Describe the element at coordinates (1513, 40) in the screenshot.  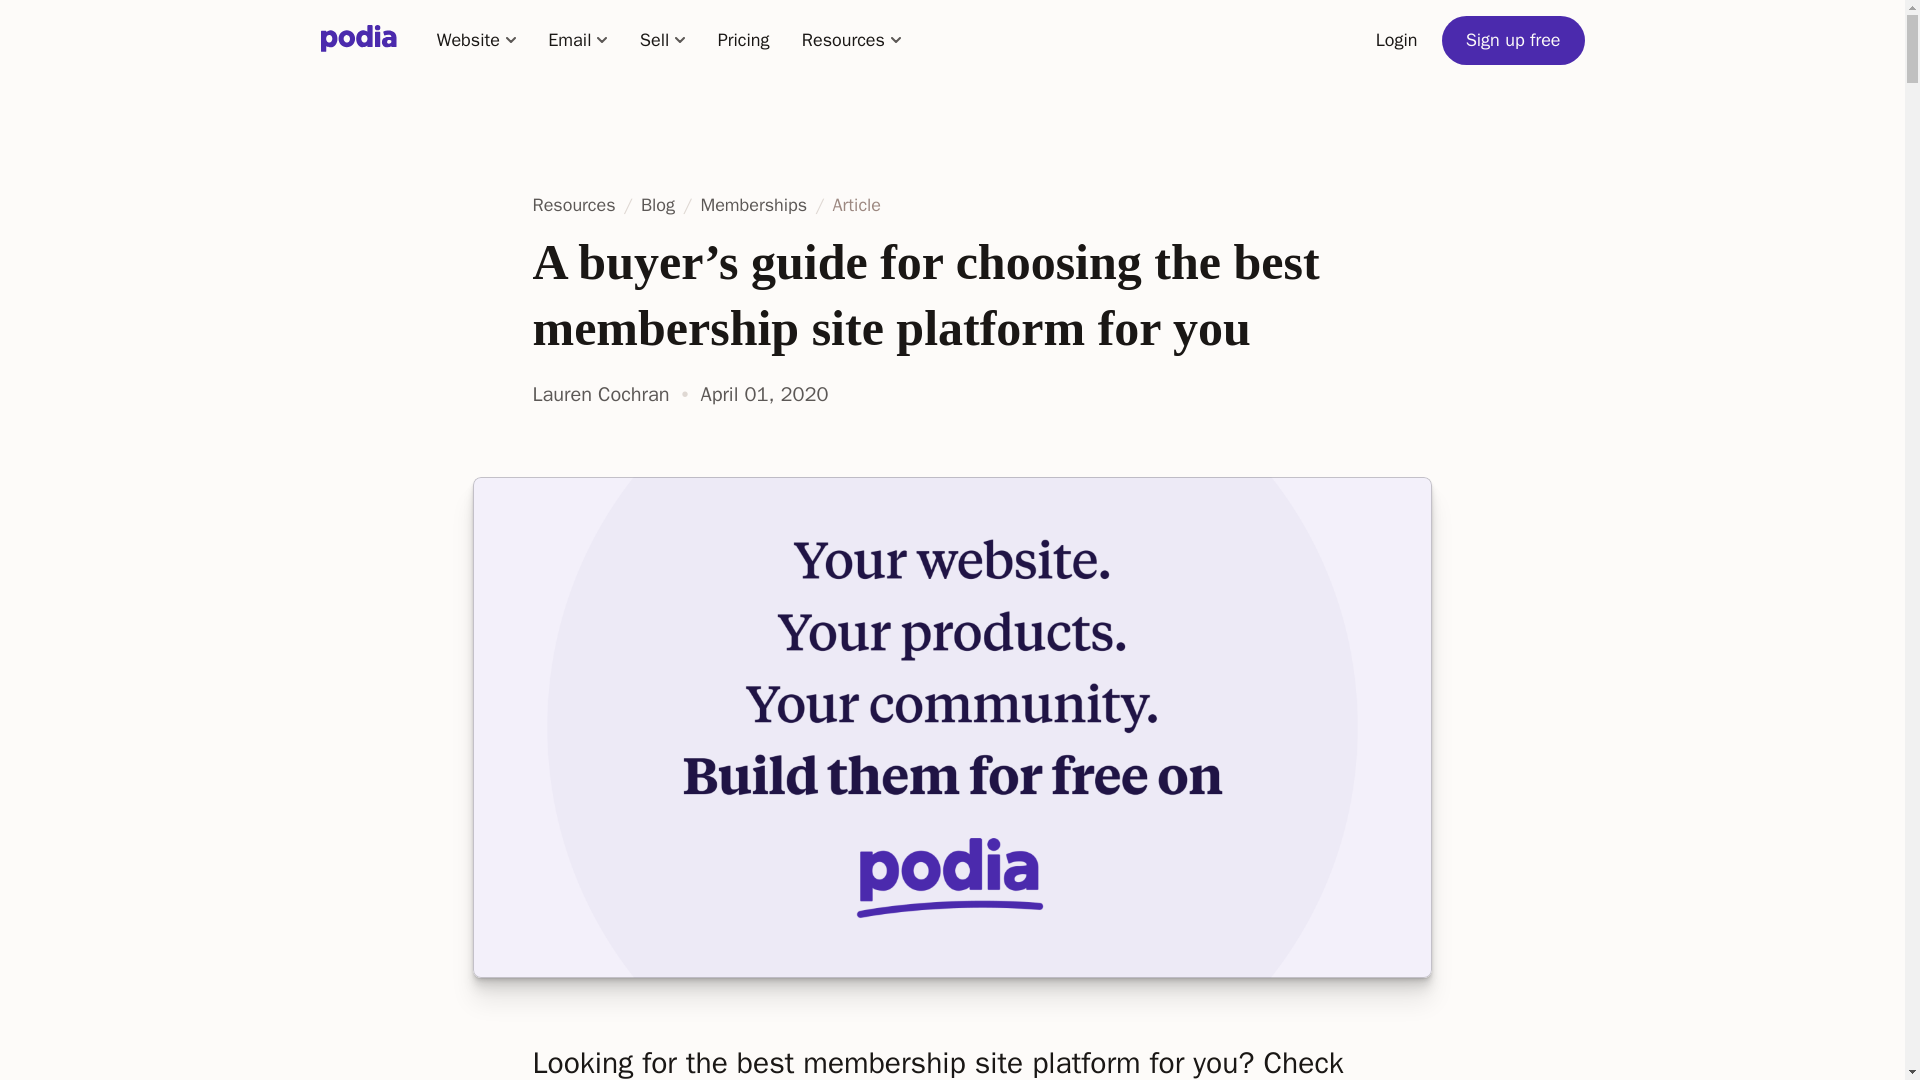
I see `Sign up free` at that location.